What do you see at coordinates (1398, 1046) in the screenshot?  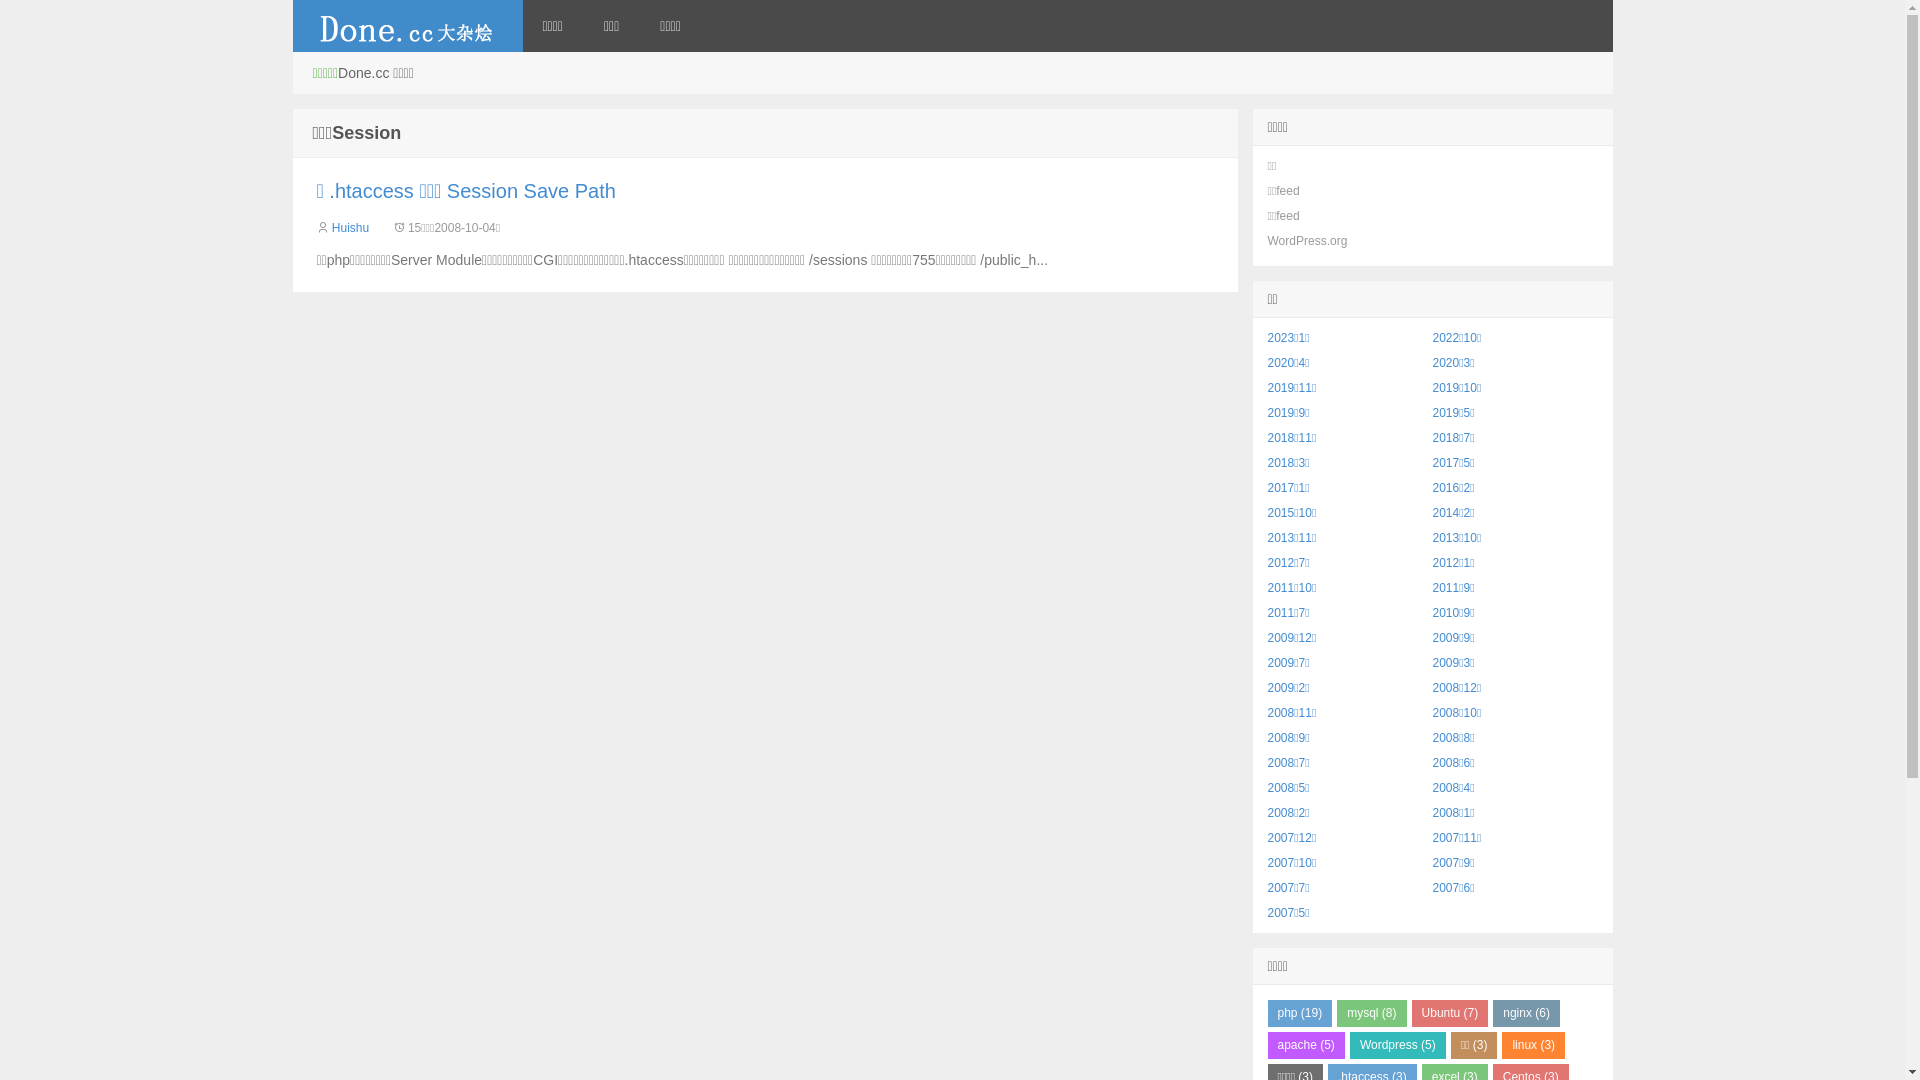 I see `Wordpress (5)` at bounding box center [1398, 1046].